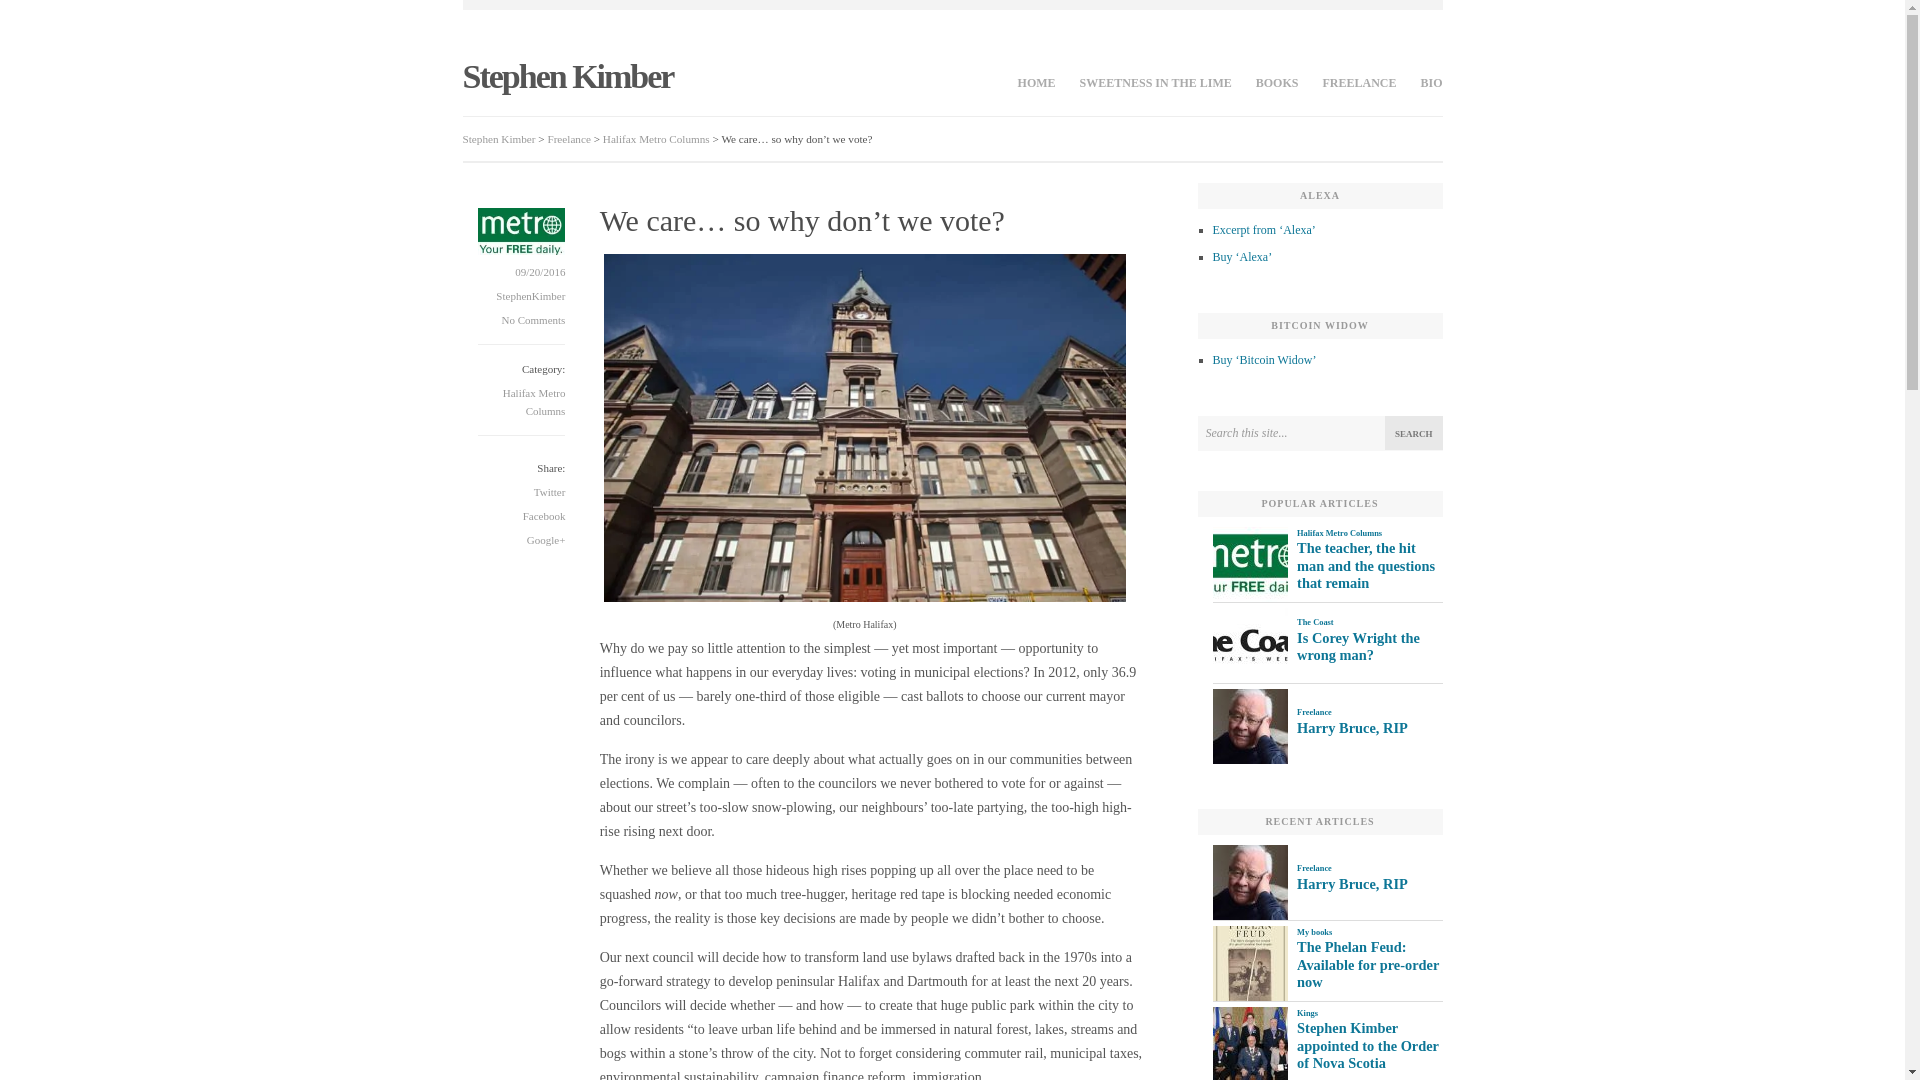  I want to click on No Comments, so click(534, 320).